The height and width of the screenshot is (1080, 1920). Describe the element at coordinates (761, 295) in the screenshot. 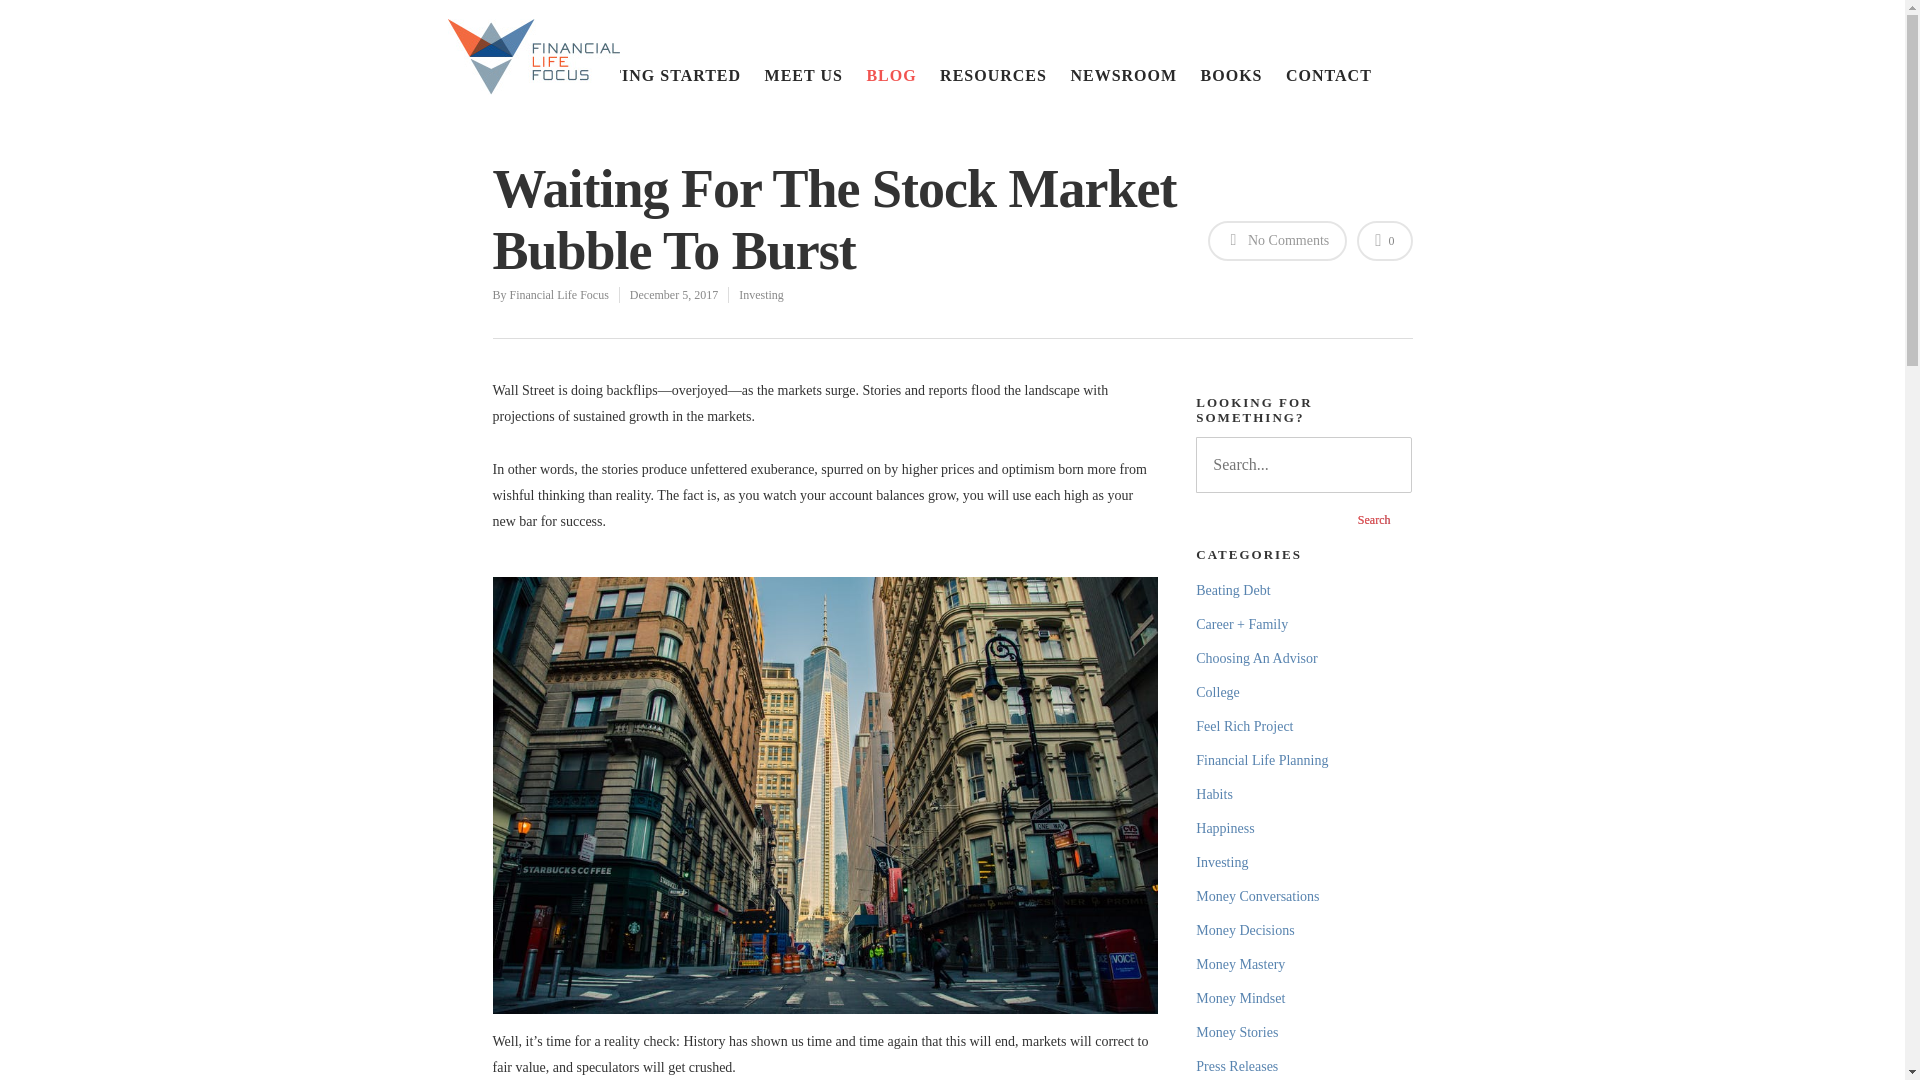

I see `Investing` at that location.